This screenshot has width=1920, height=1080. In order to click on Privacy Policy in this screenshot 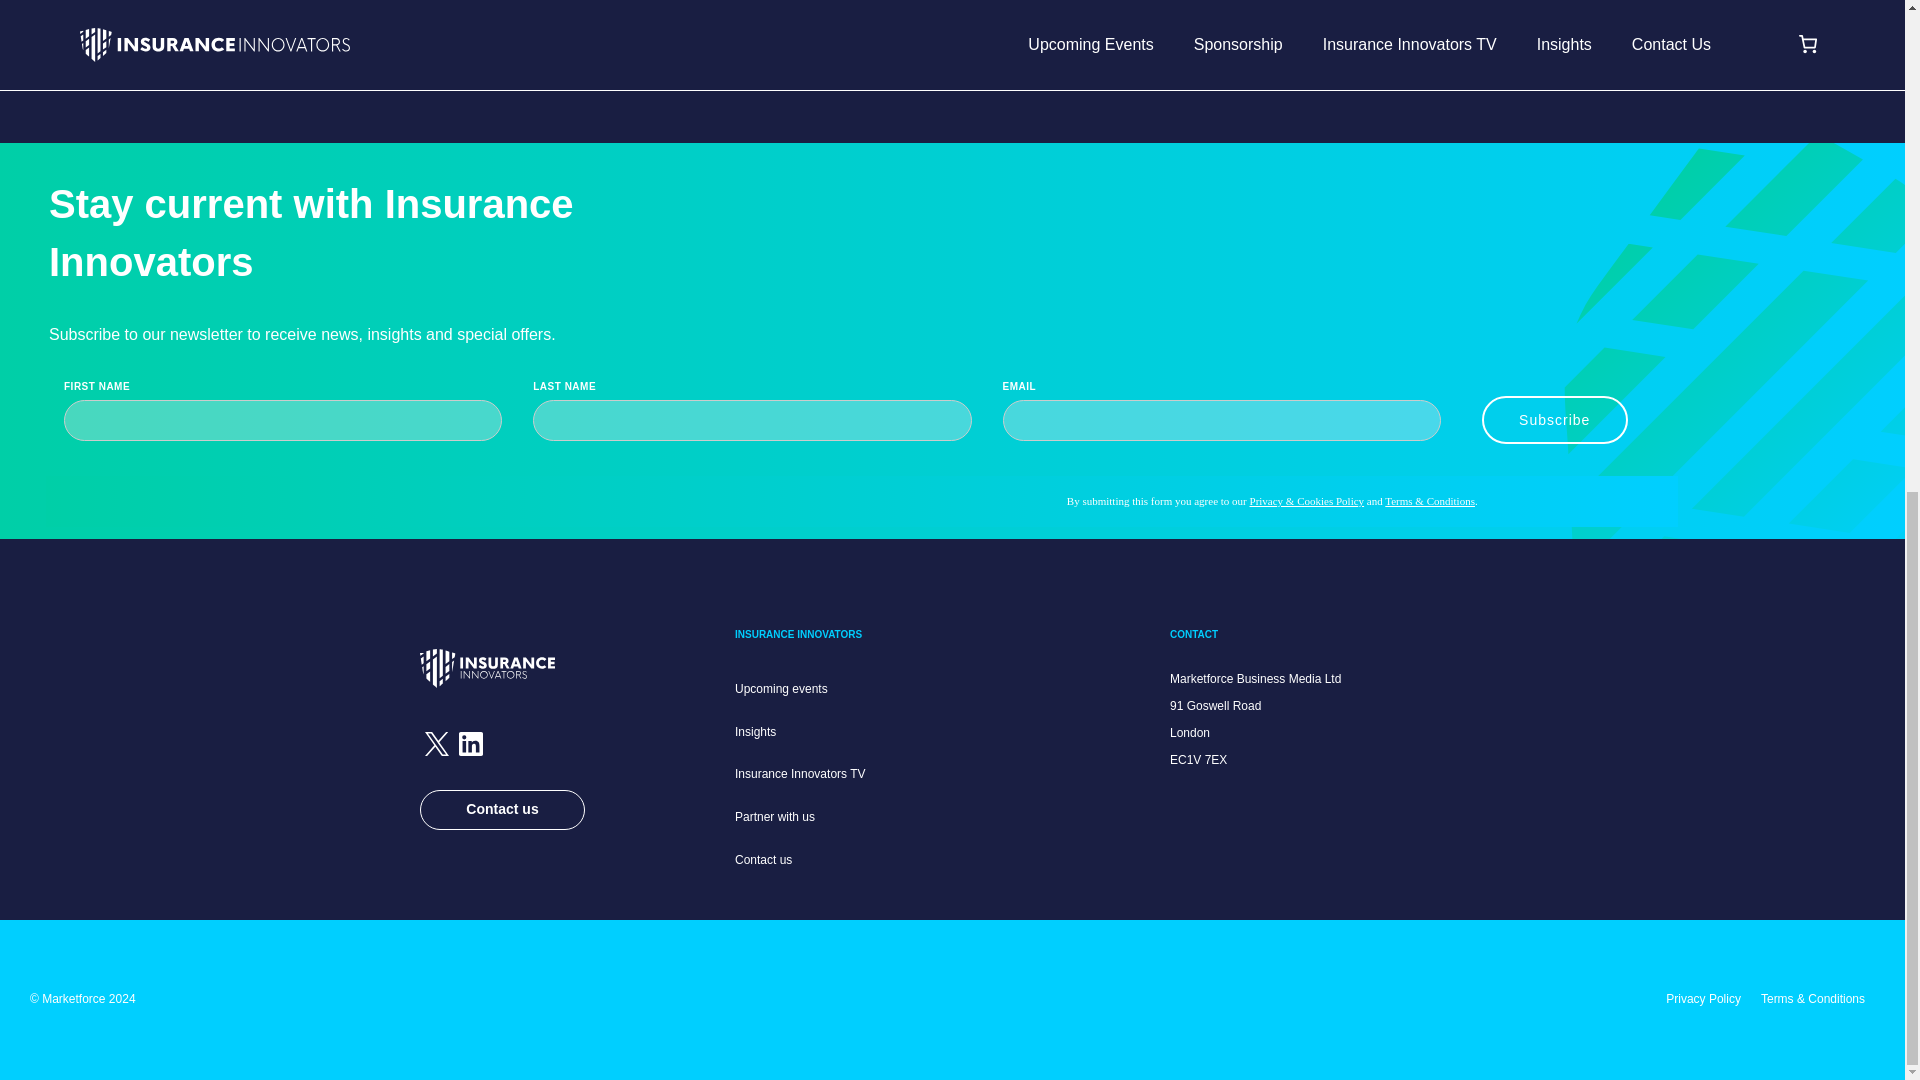, I will do `click(1704, 998)`.